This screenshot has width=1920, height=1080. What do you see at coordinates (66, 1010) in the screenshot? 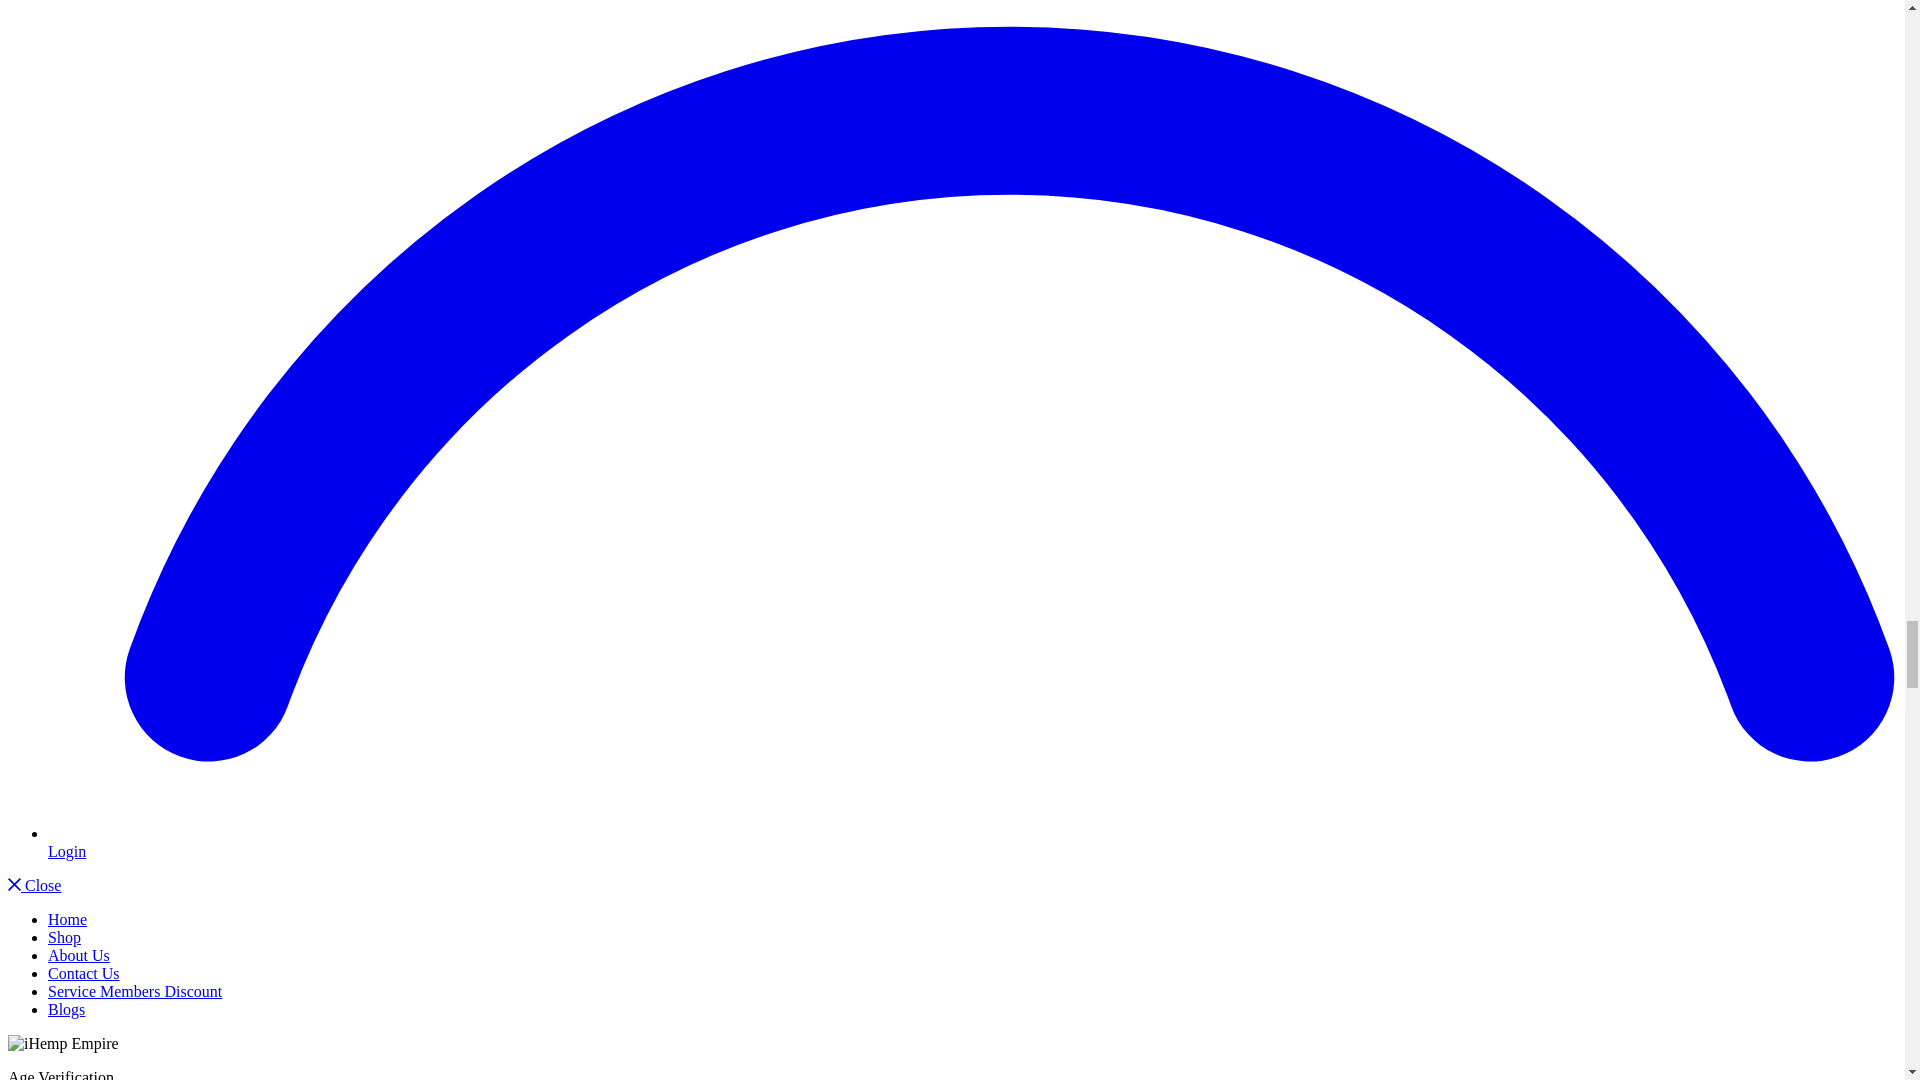
I see `Blogs` at bounding box center [66, 1010].